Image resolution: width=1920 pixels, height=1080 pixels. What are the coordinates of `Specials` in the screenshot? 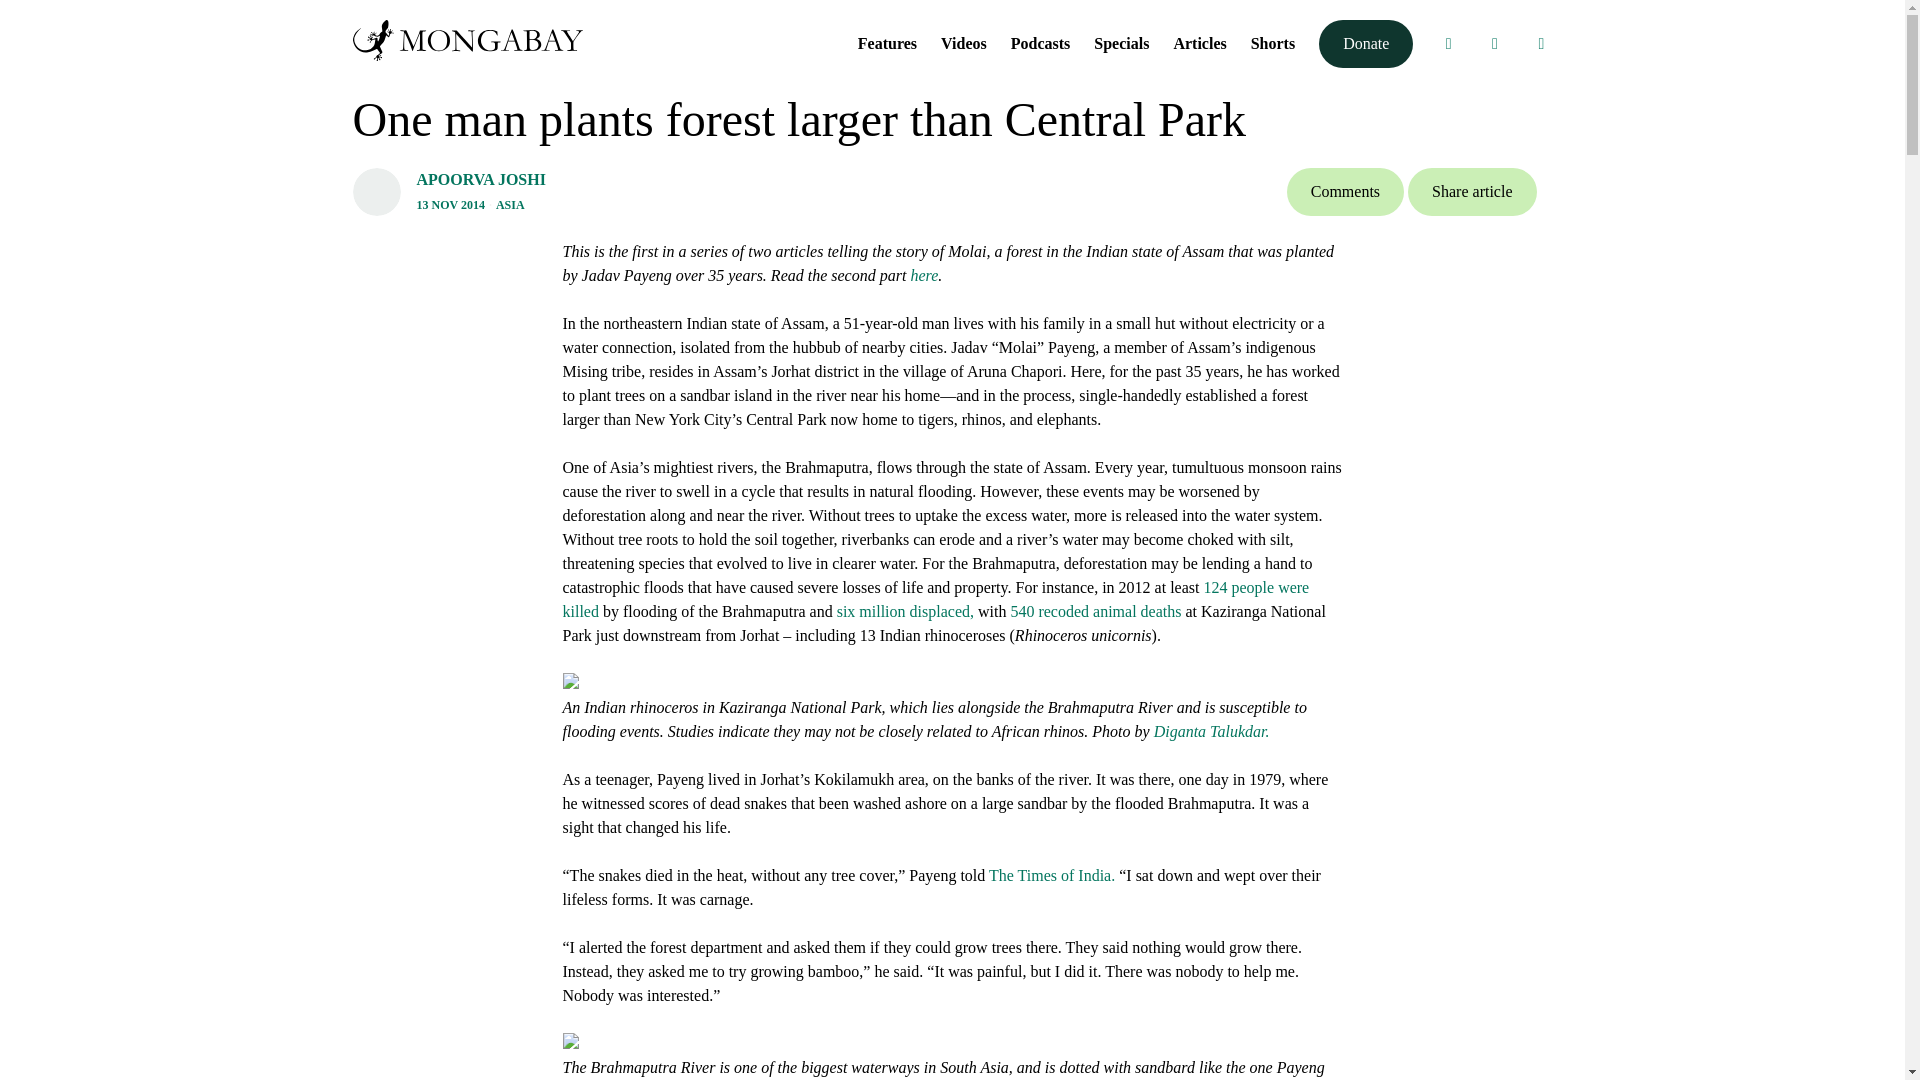 It's located at (1121, 42).